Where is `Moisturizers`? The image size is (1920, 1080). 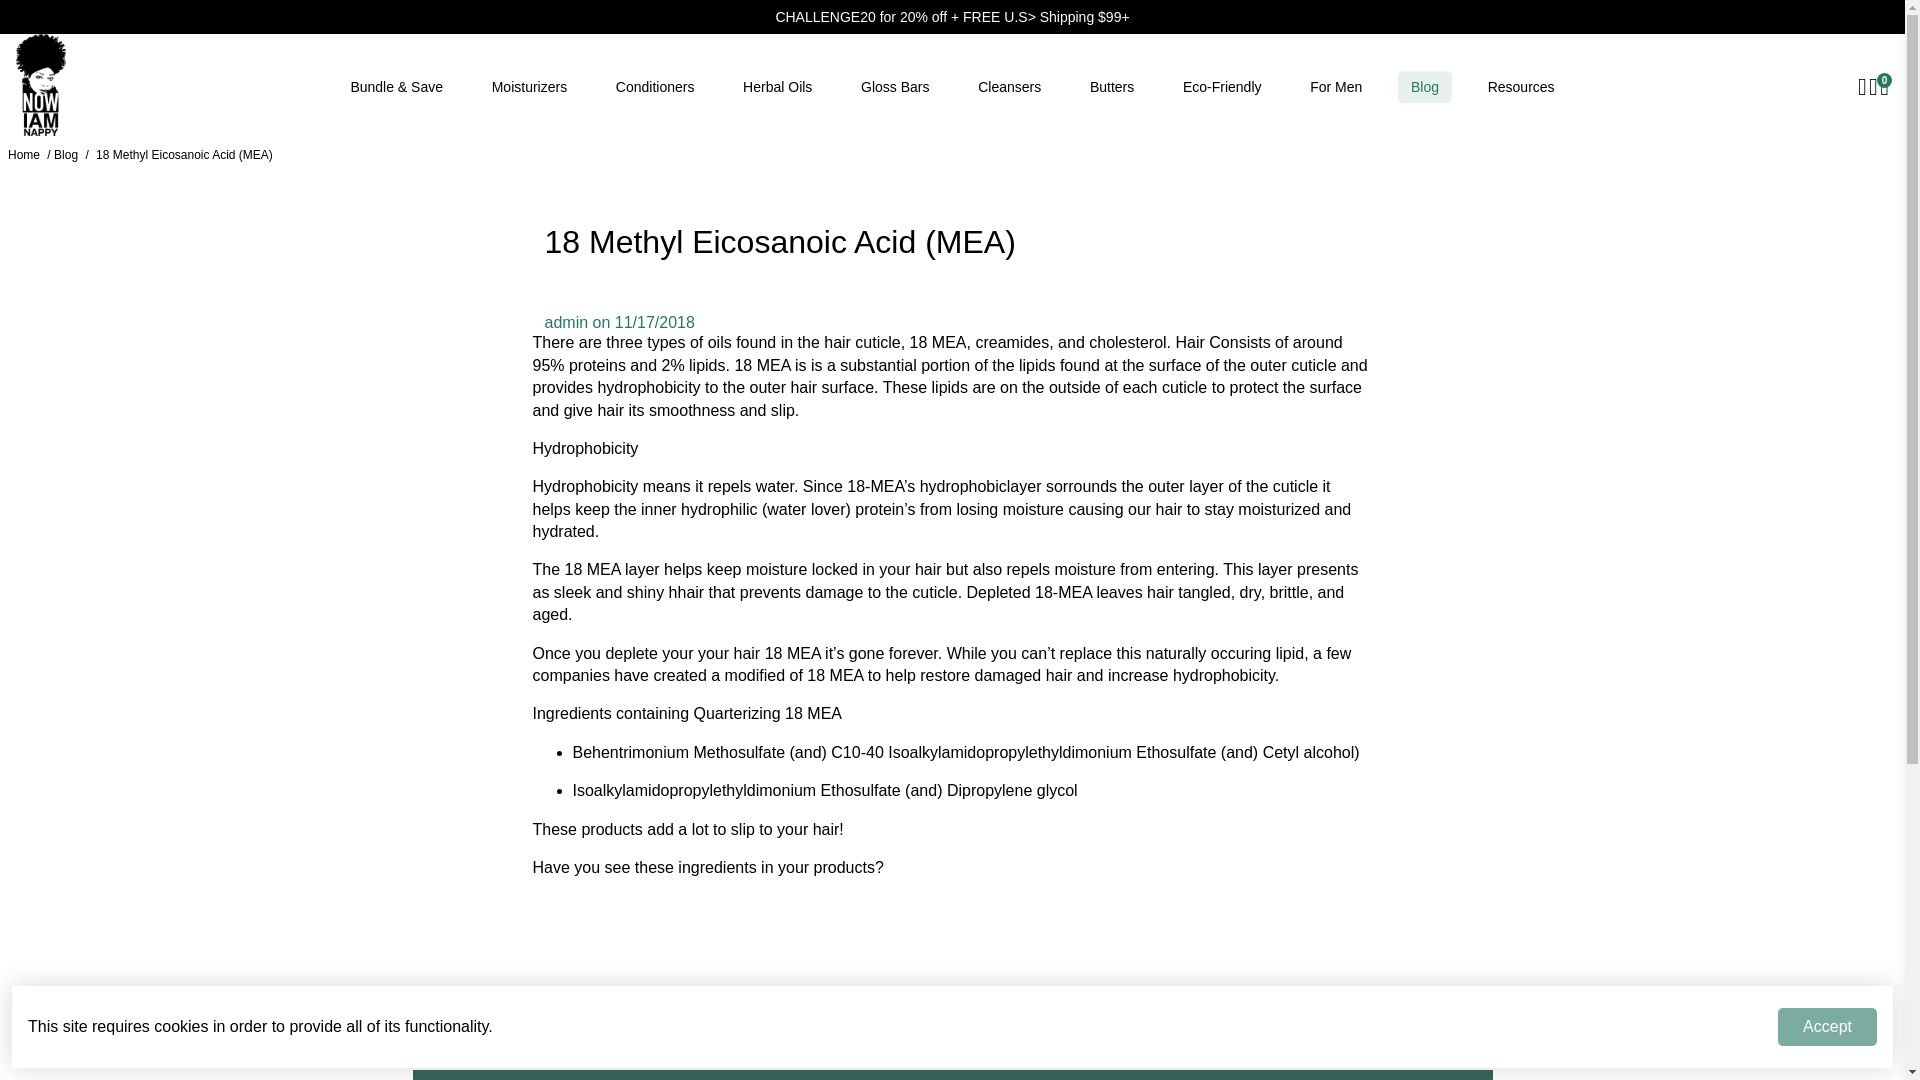
Moisturizers is located at coordinates (530, 87).